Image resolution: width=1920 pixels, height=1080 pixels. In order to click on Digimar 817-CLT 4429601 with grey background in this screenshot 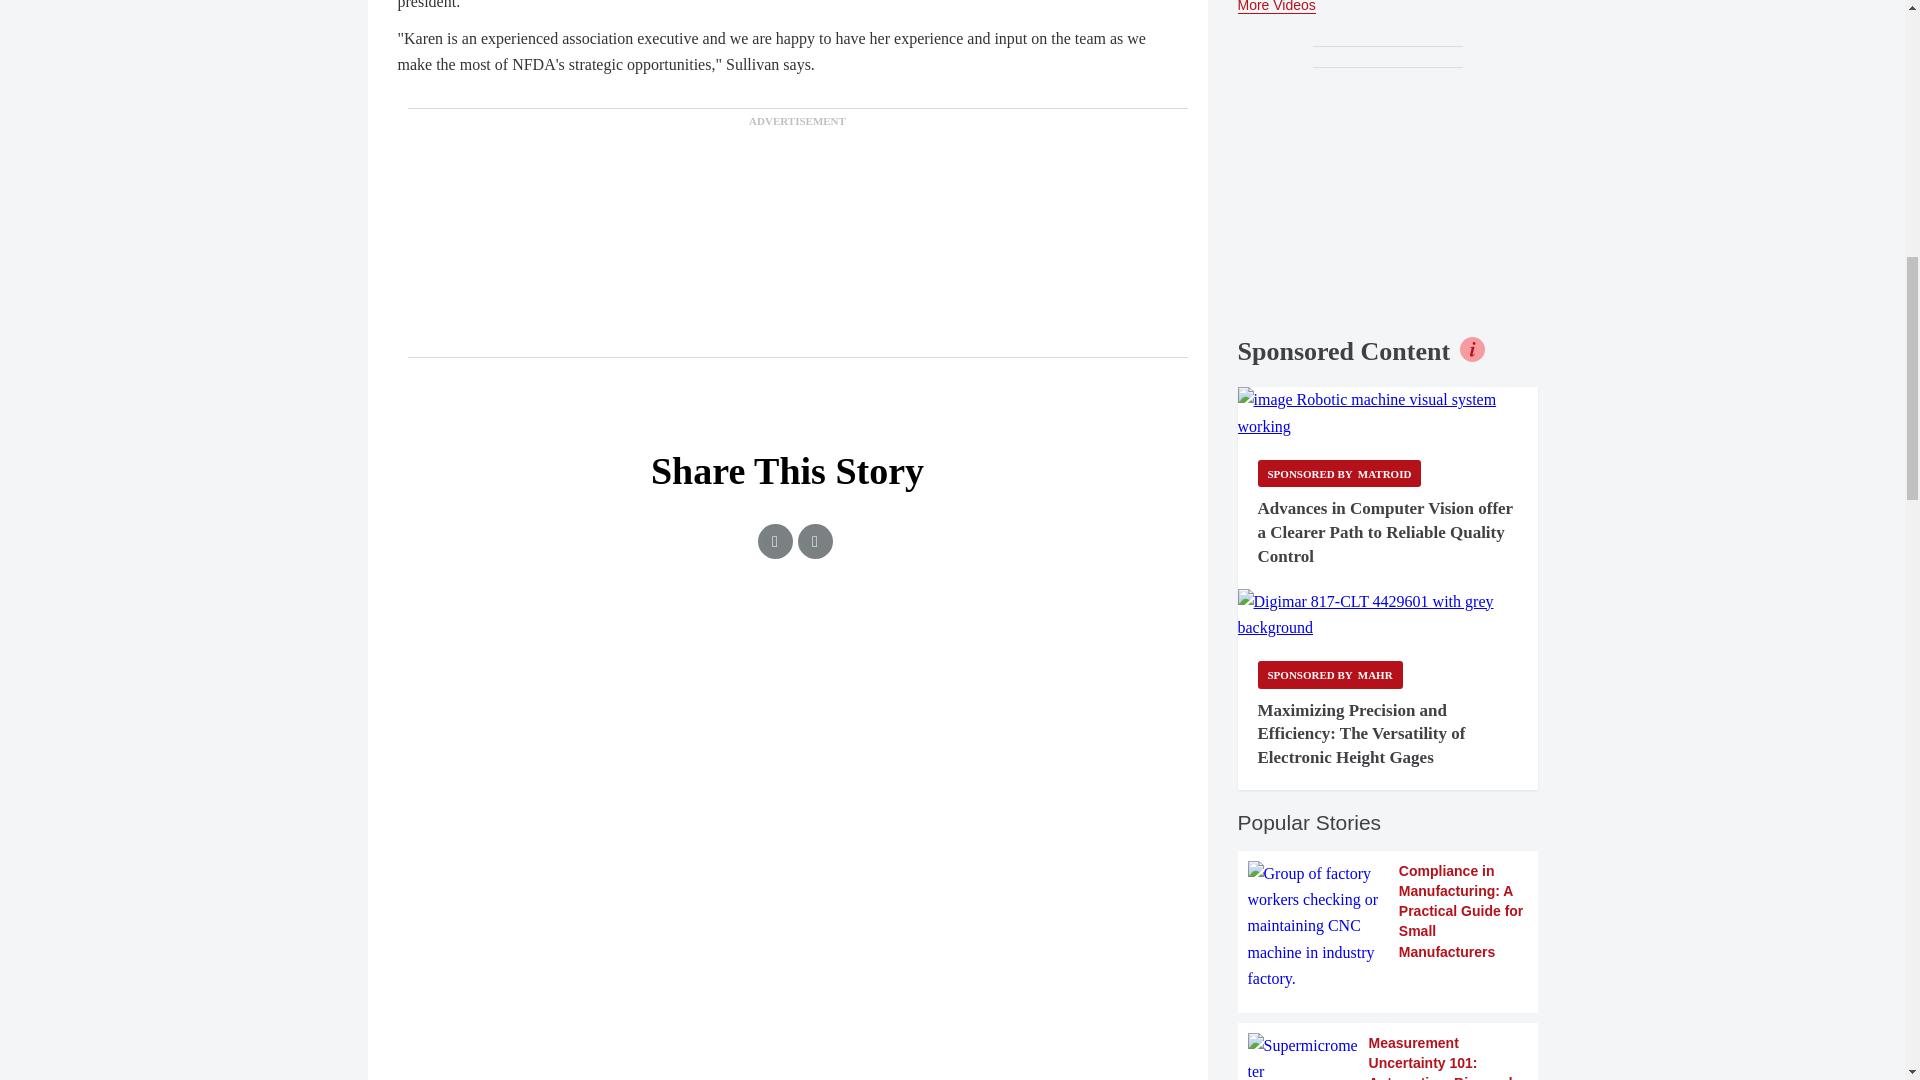, I will do `click(1388, 614)`.